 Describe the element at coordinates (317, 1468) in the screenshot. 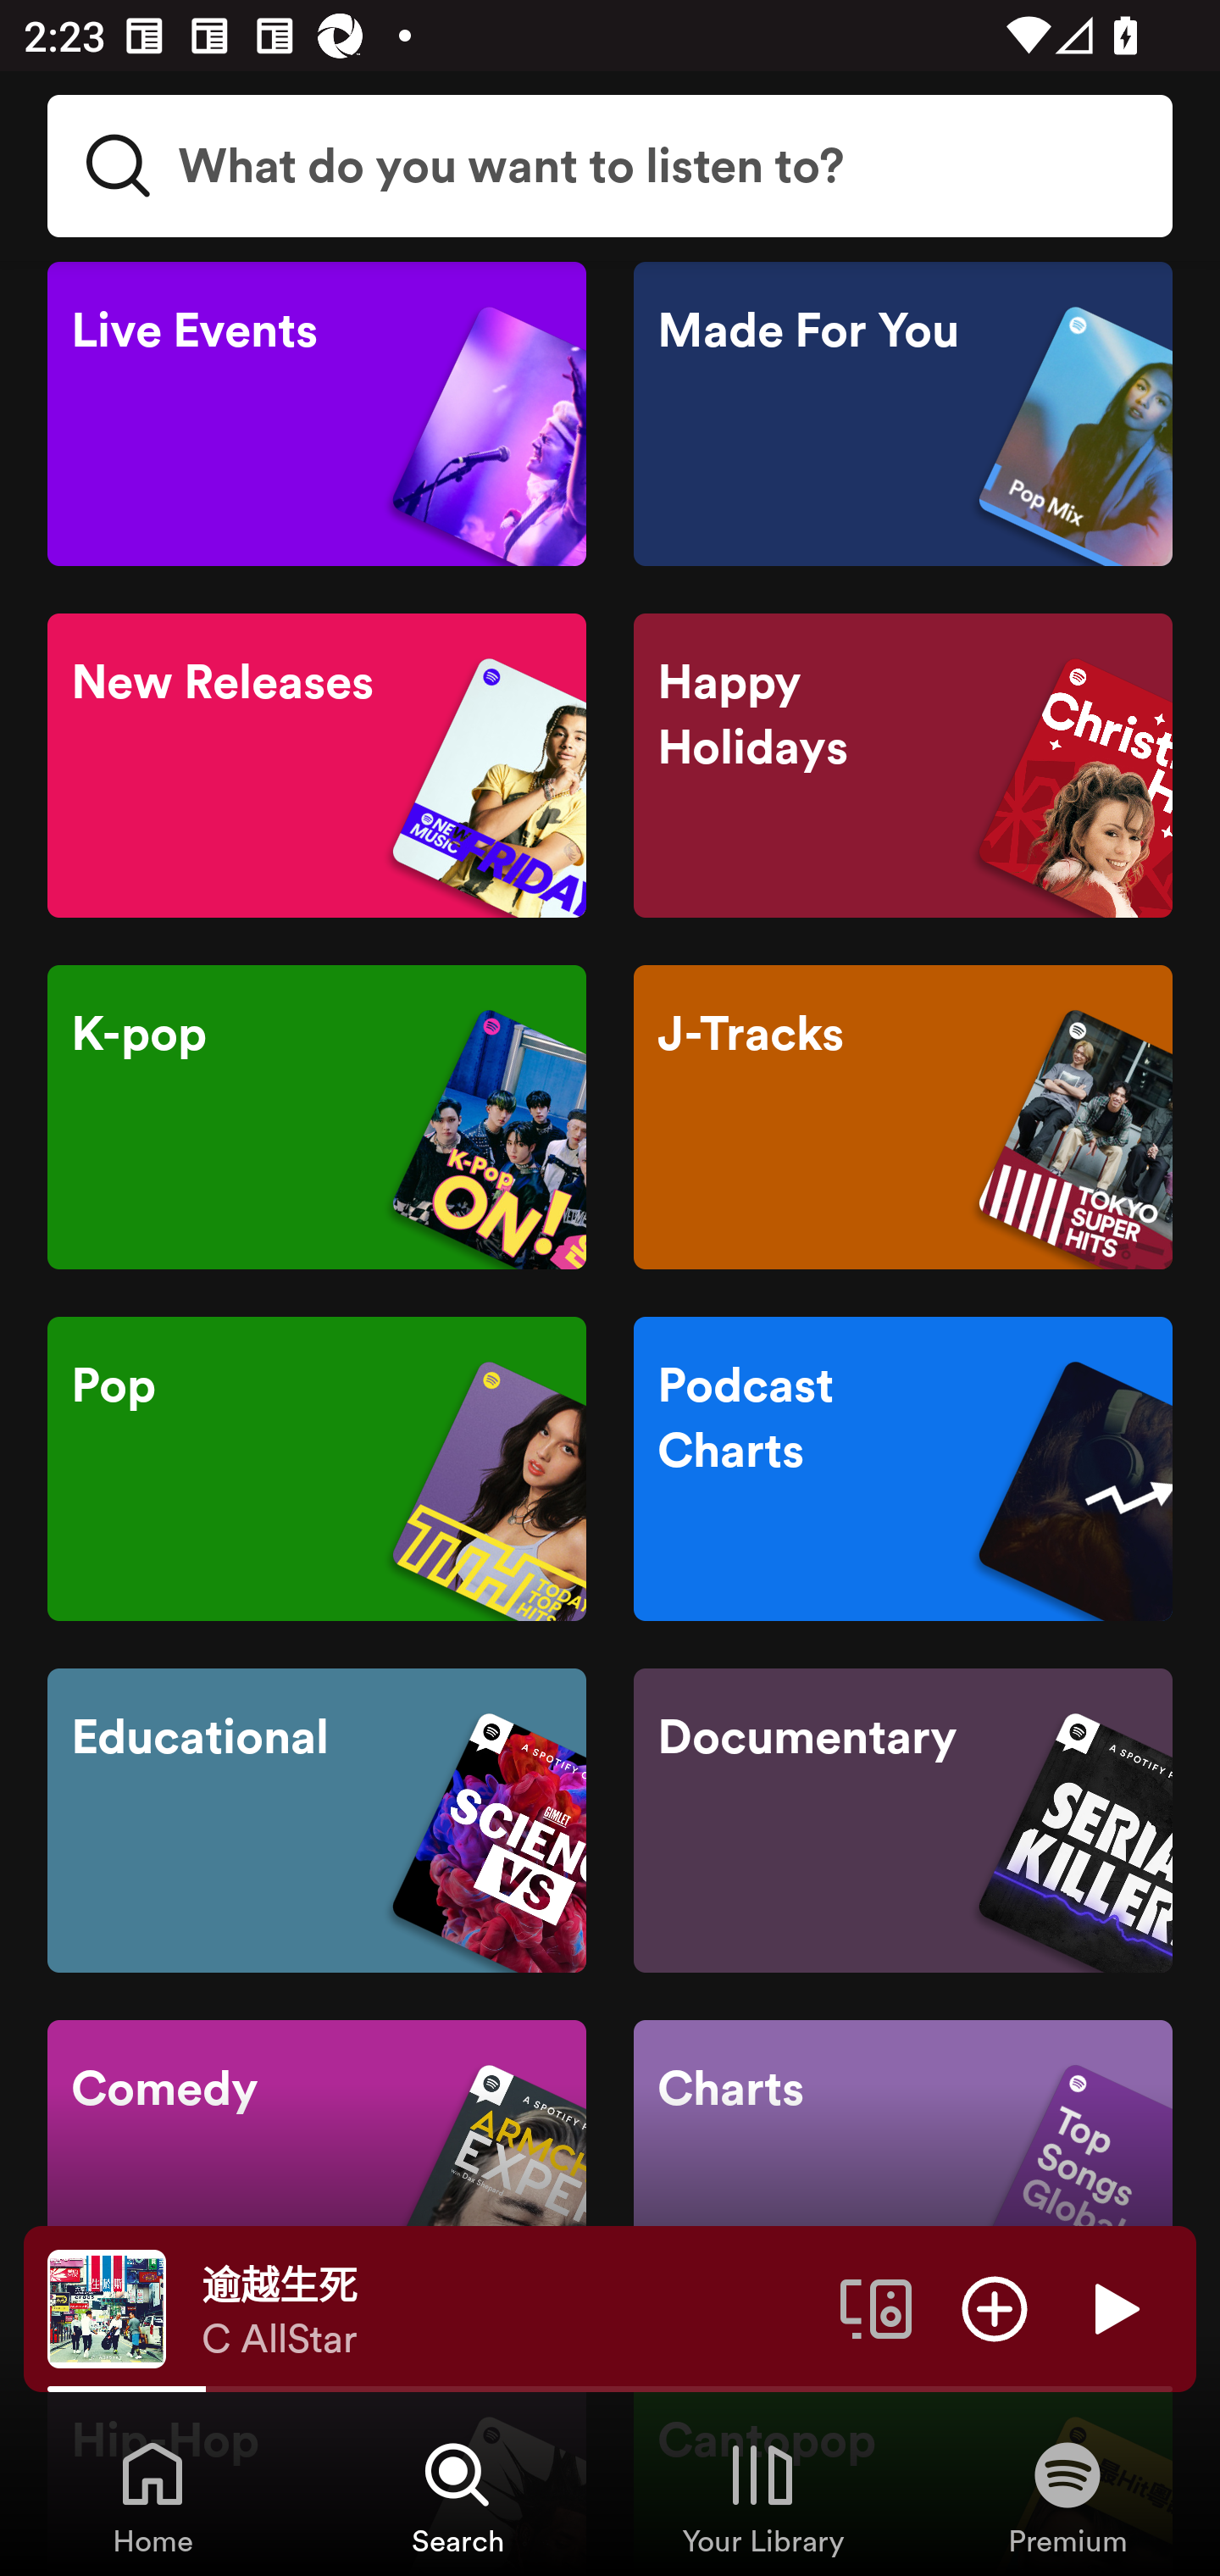

I see `Pop` at that location.